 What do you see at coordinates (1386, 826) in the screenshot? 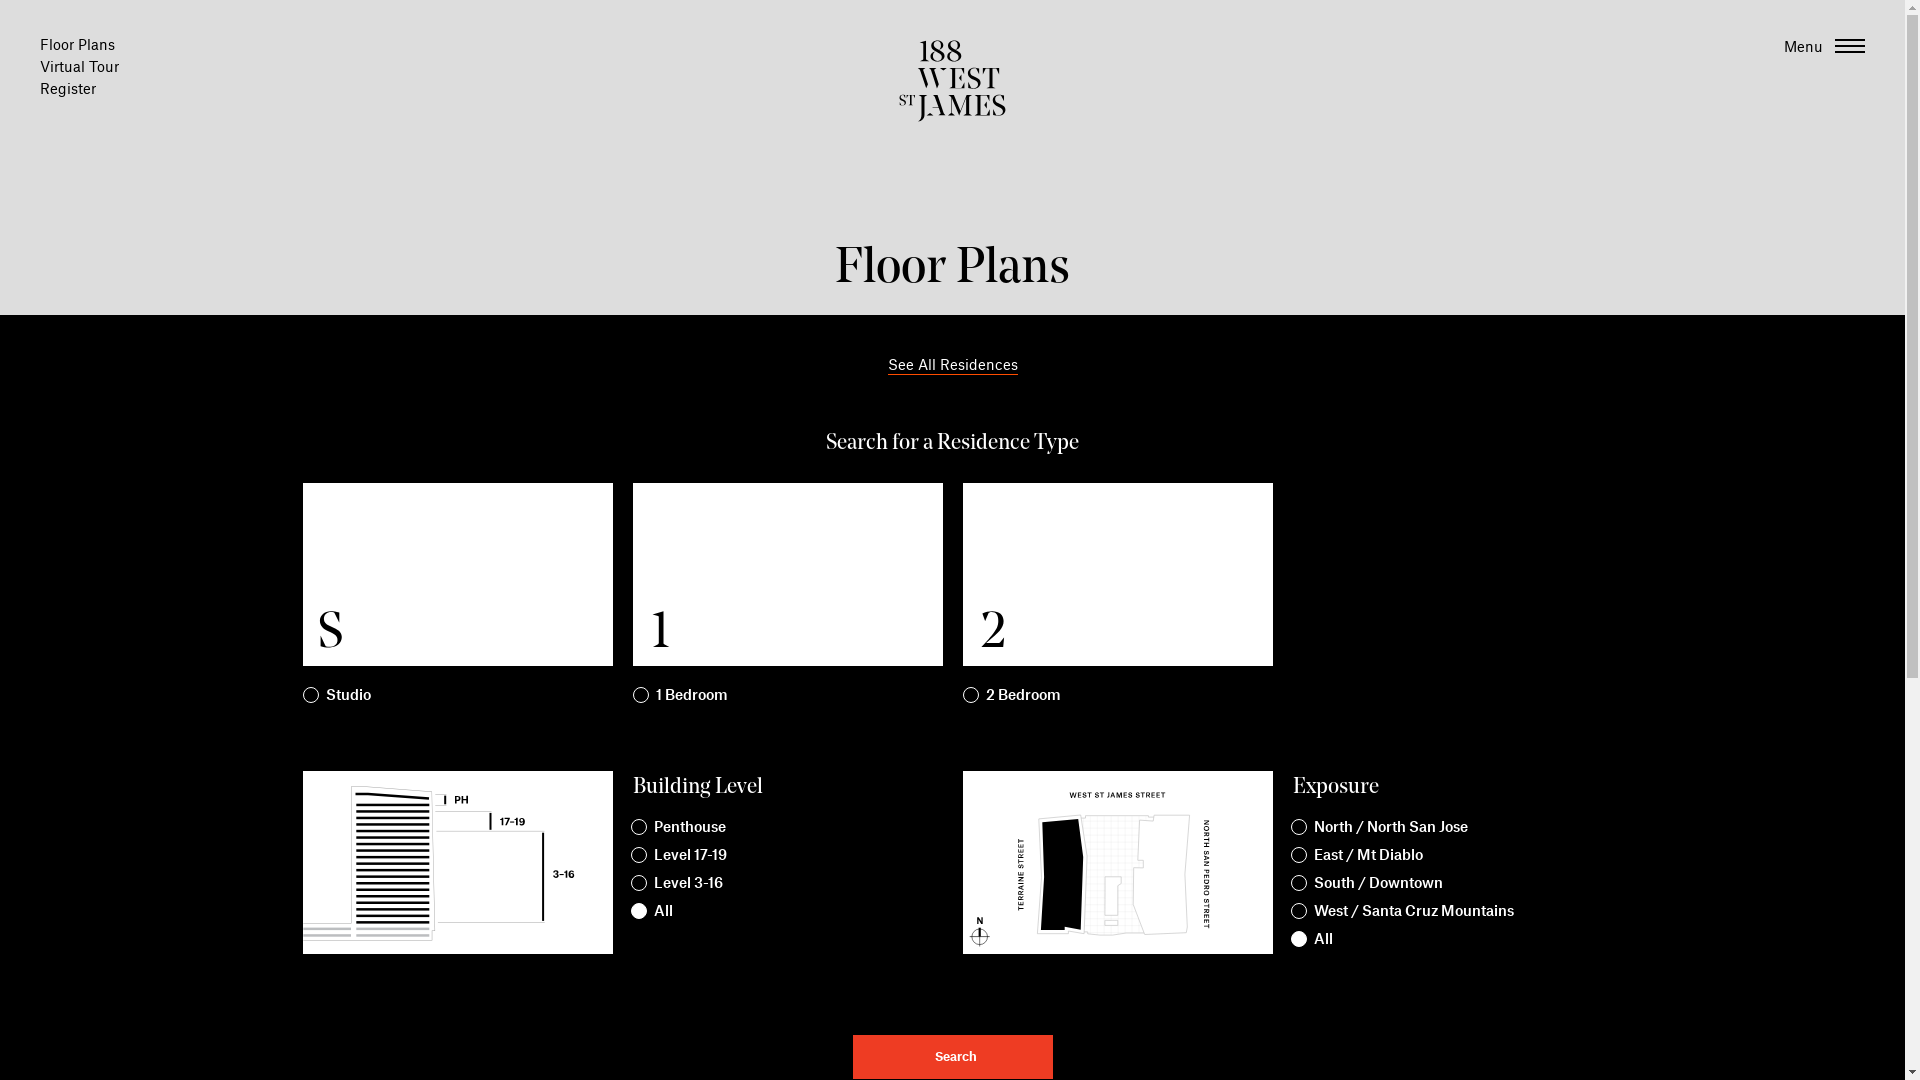
I see `North / North San Jose` at bounding box center [1386, 826].